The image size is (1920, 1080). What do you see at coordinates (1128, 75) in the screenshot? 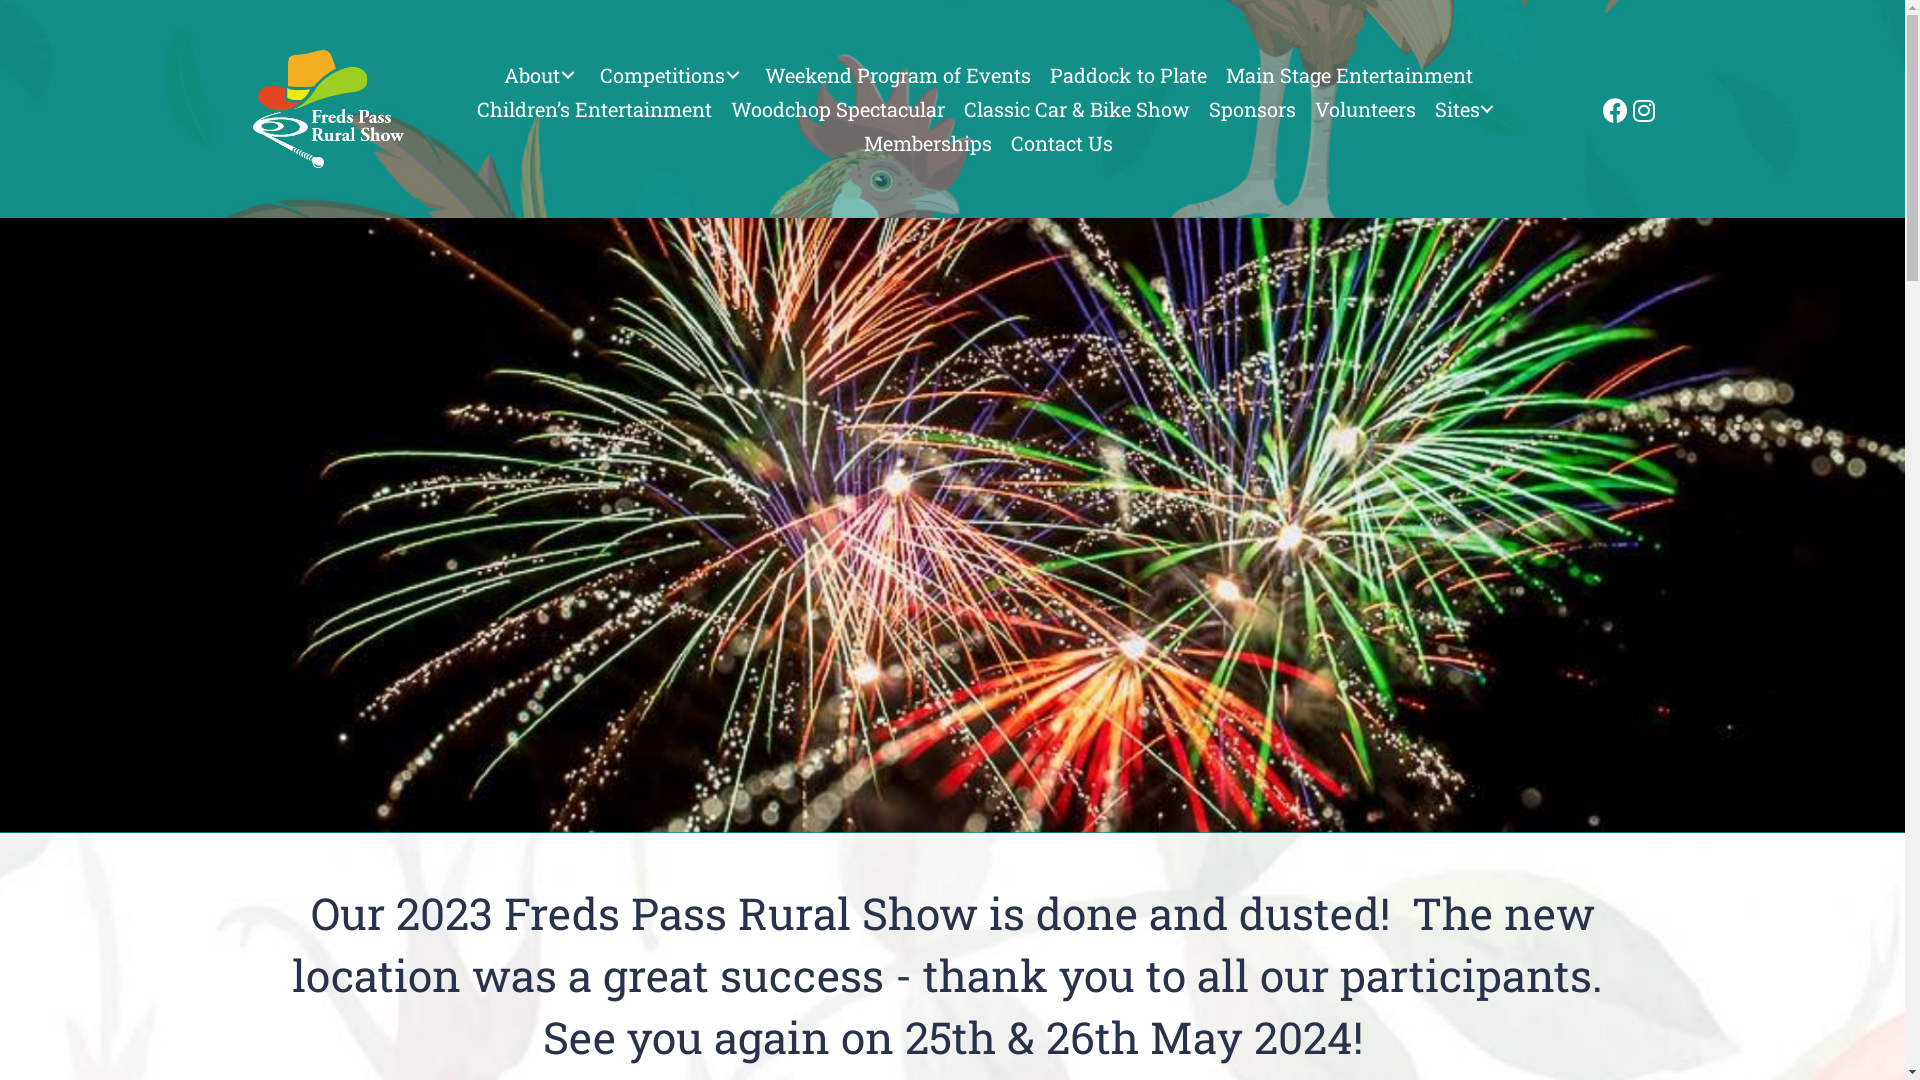
I see `Paddock to Plate` at bounding box center [1128, 75].